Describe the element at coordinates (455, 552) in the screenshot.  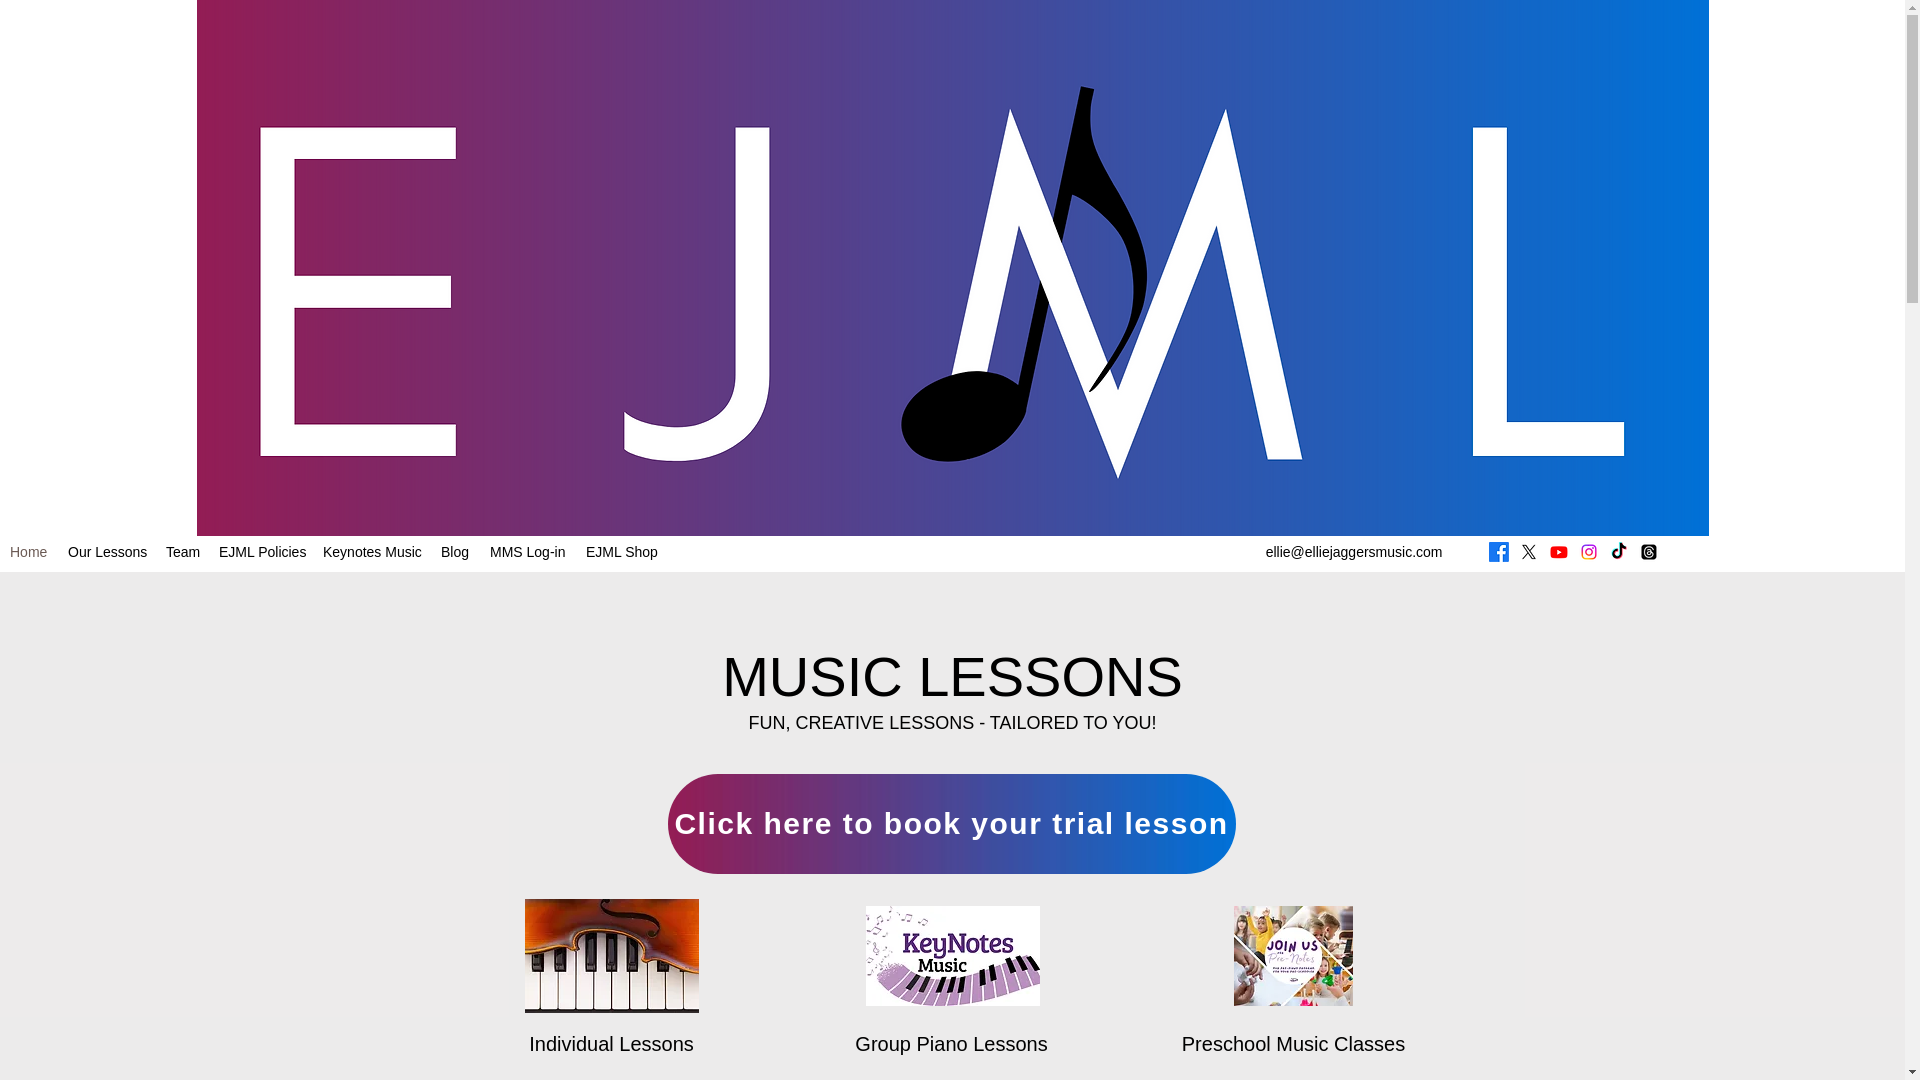
I see `Blog` at that location.